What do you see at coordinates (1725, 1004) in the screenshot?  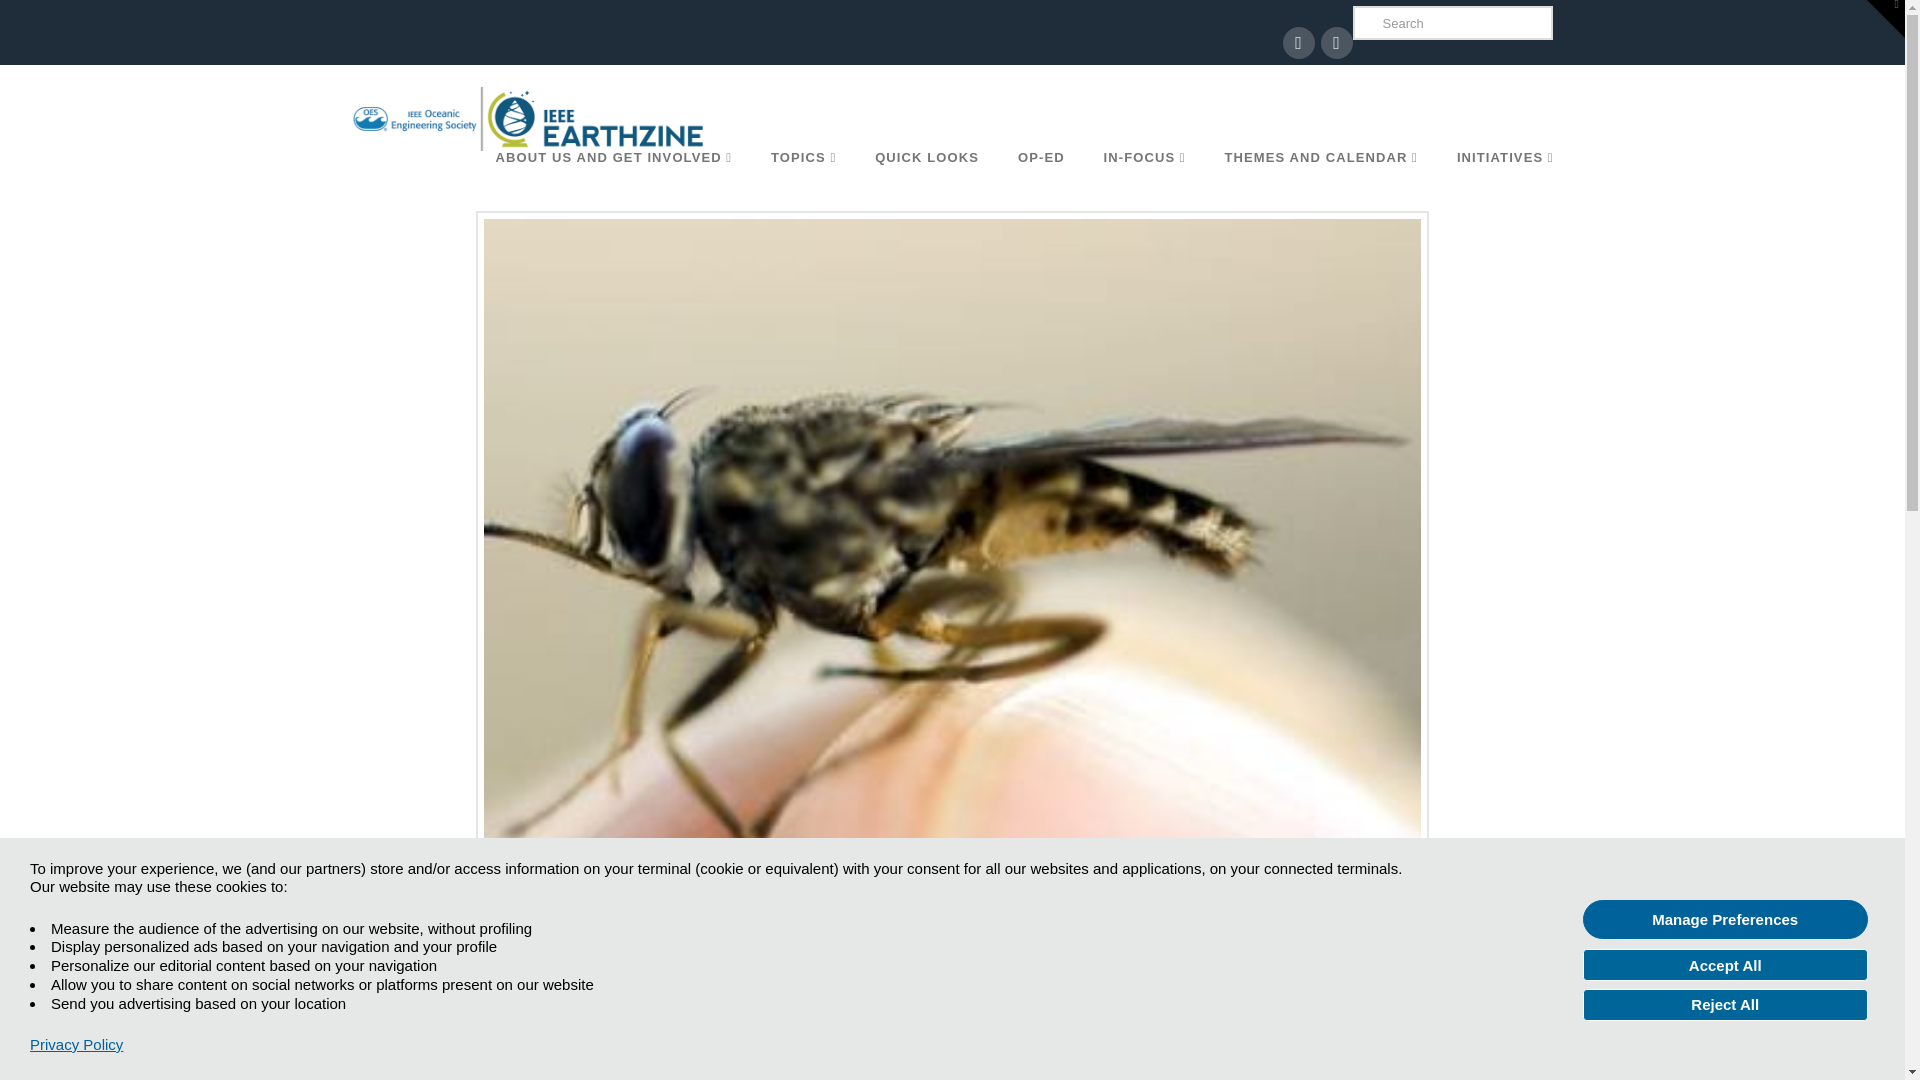 I see `Reject All` at bounding box center [1725, 1004].